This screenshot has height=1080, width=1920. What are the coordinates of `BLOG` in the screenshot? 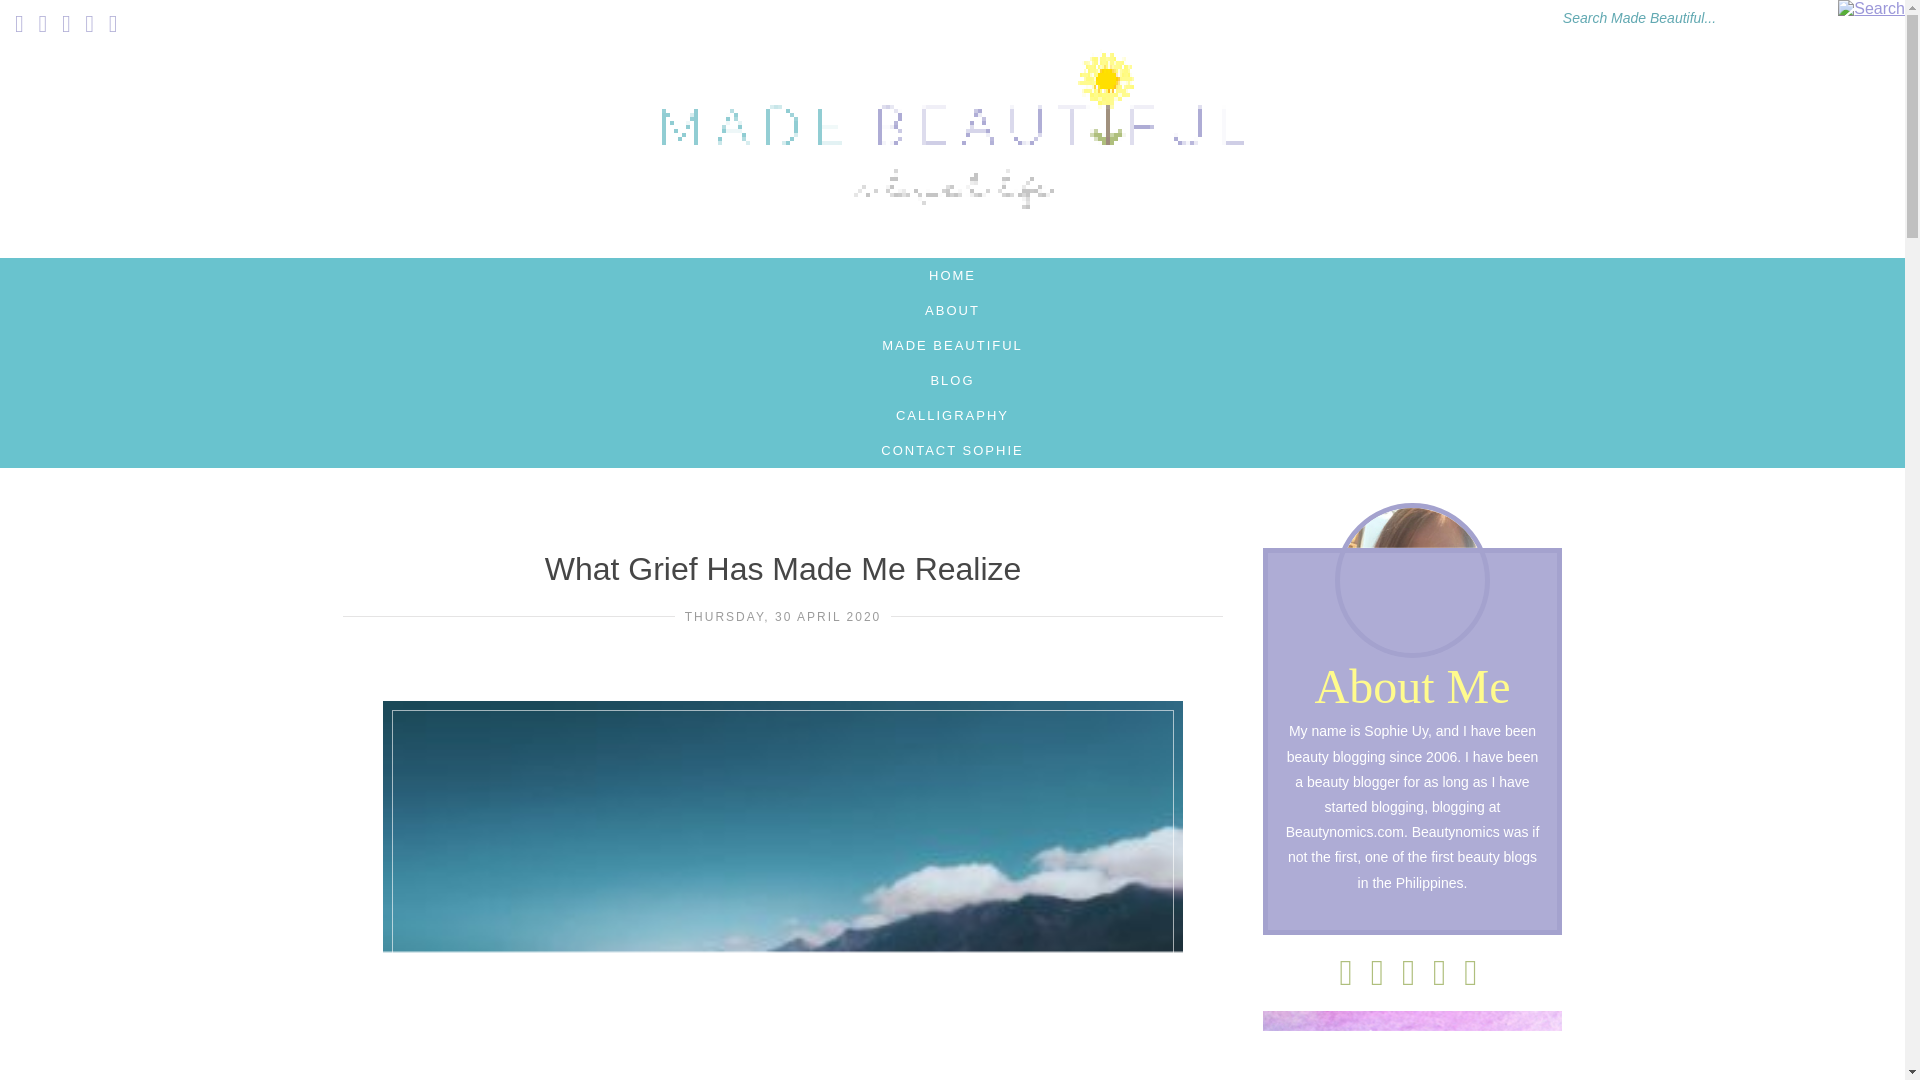 It's located at (952, 380).